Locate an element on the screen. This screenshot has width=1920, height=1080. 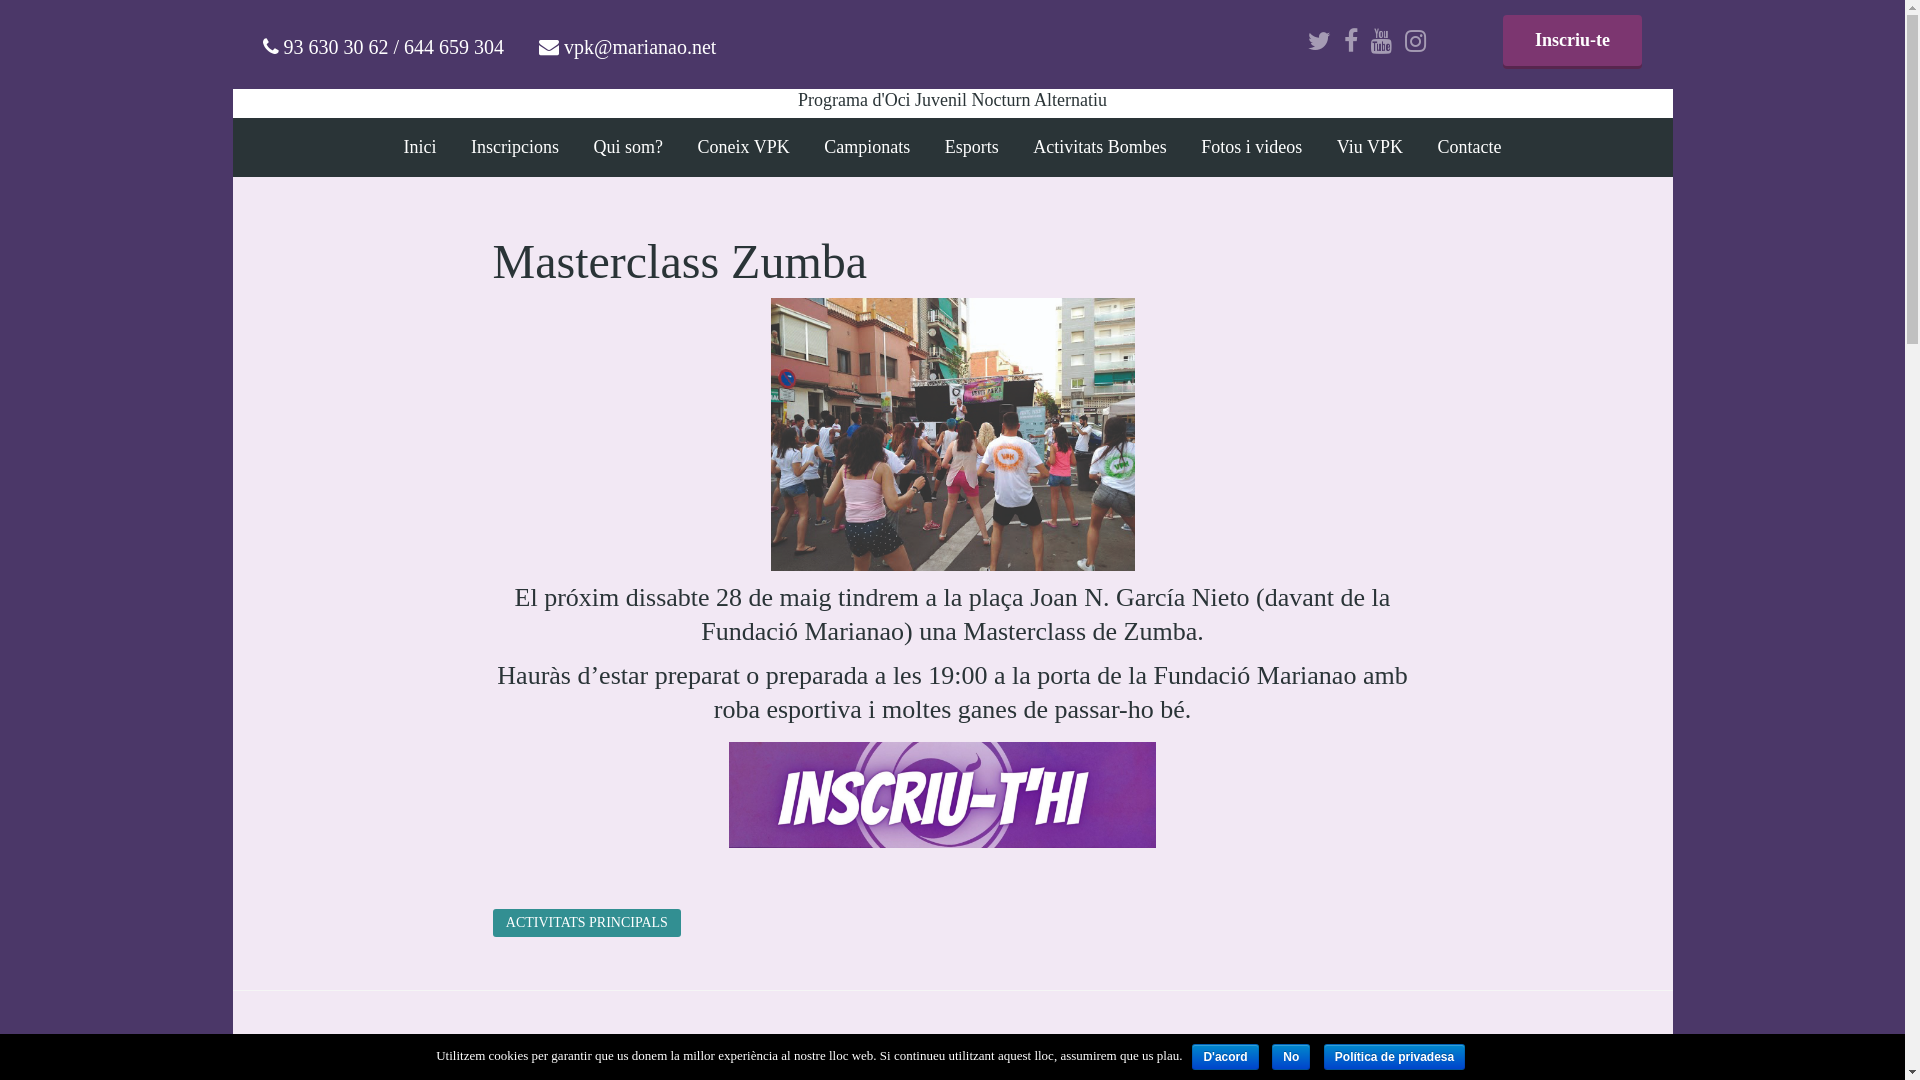
Campionats is located at coordinates (867, 148).